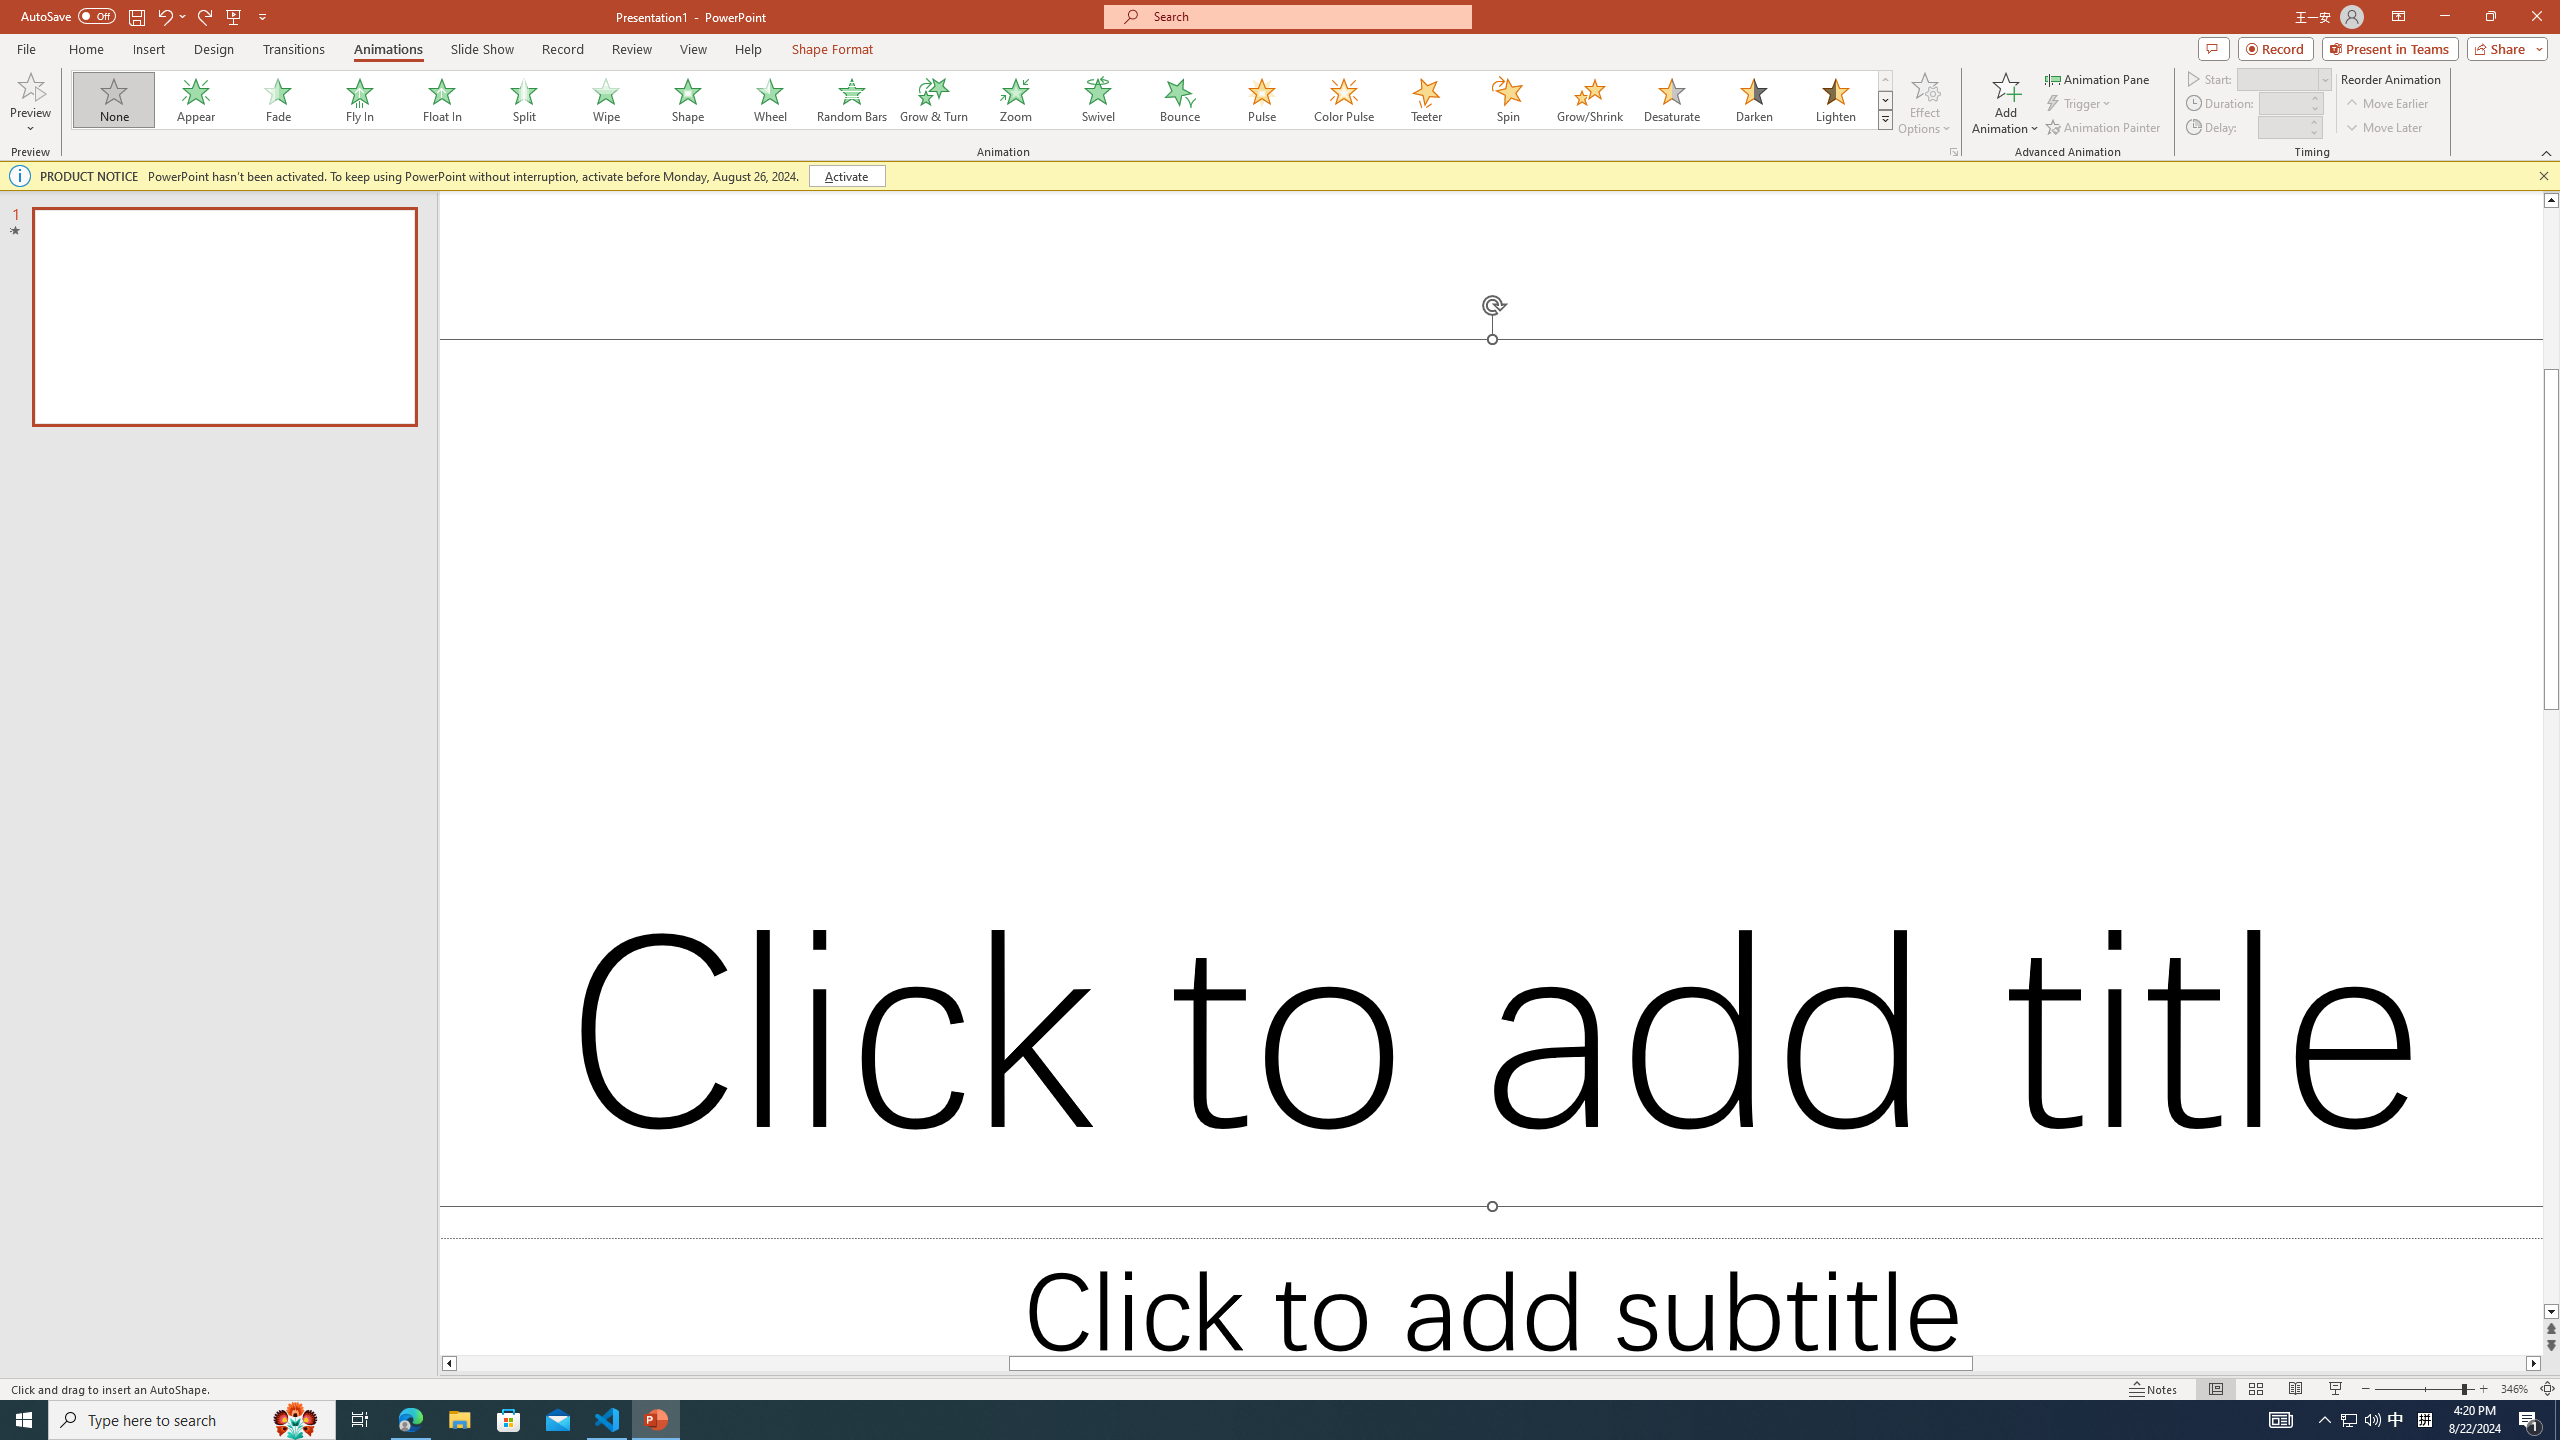  What do you see at coordinates (846, 176) in the screenshot?
I see `Activate` at bounding box center [846, 176].